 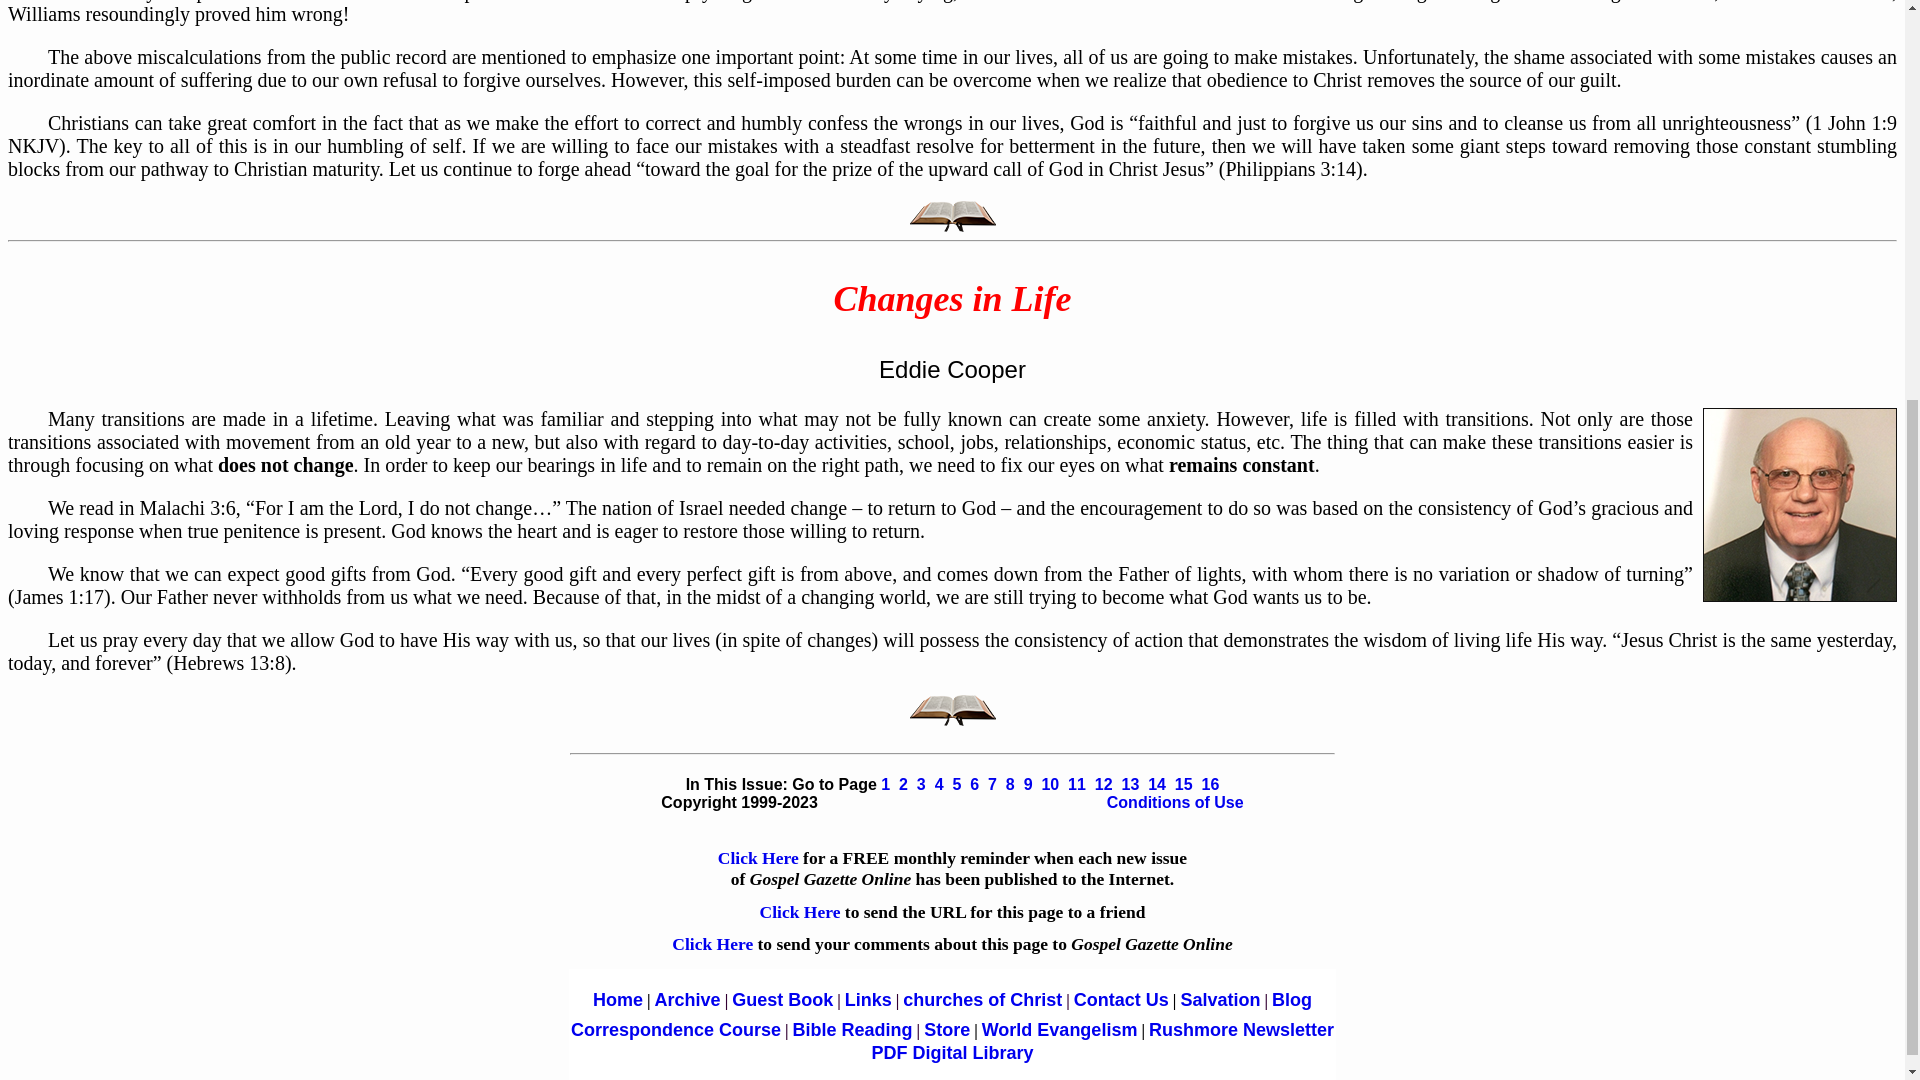 What do you see at coordinates (1104, 784) in the screenshot?
I see `12` at bounding box center [1104, 784].